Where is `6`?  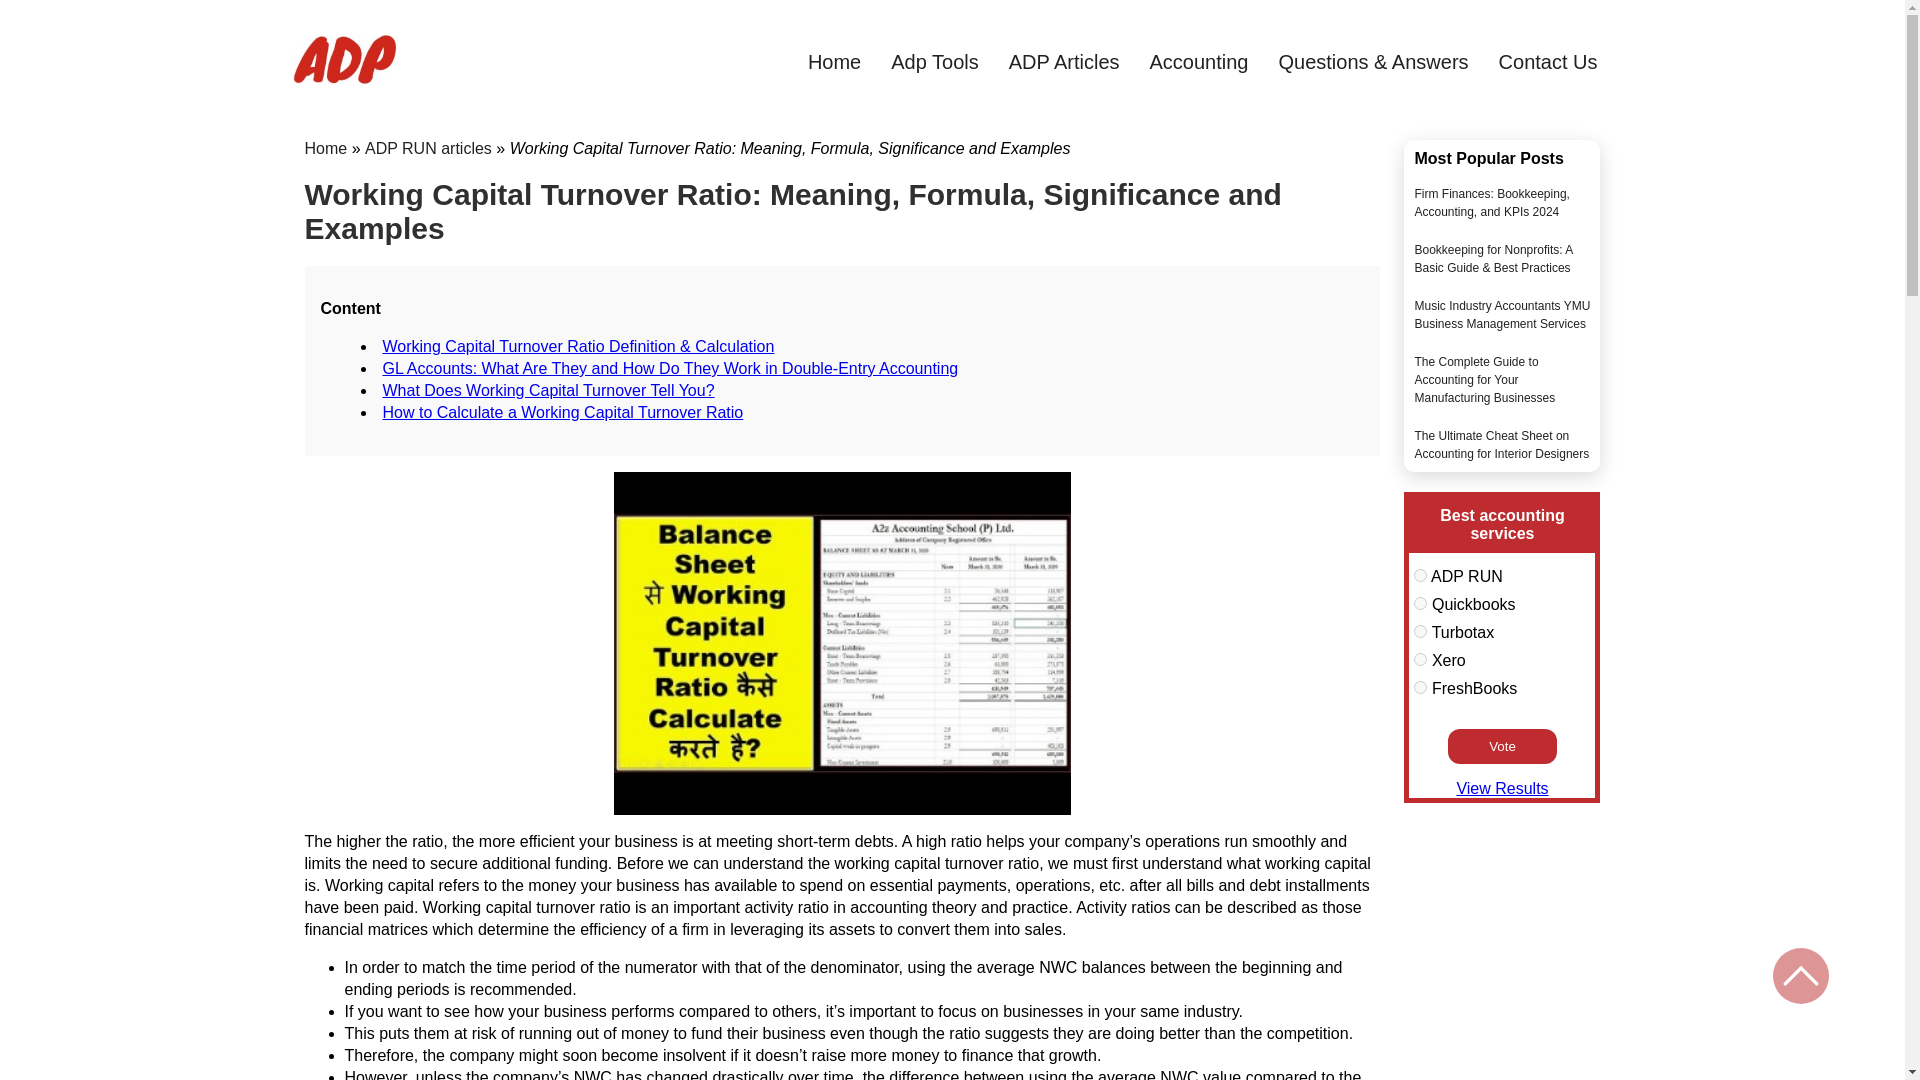 6 is located at coordinates (1420, 576).